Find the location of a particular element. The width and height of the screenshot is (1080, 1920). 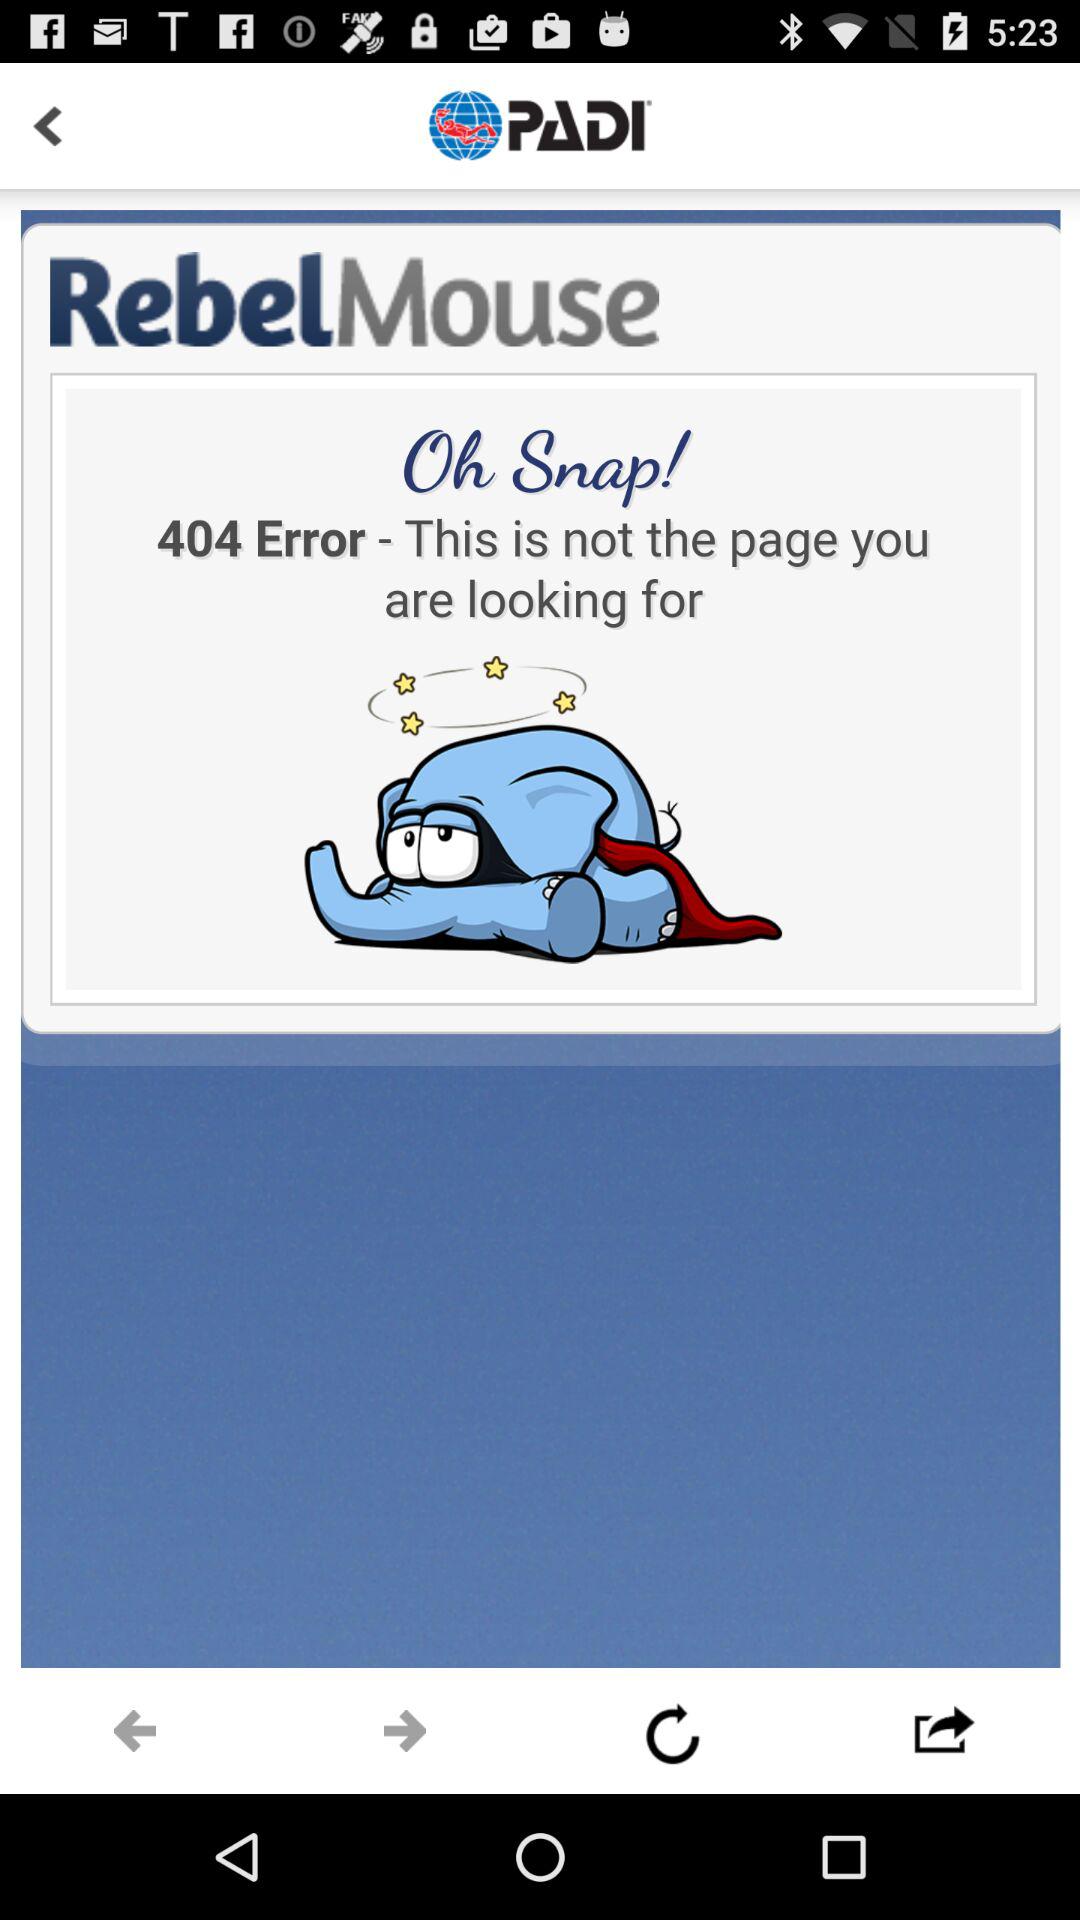

go to previous is located at coordinates (675, 1731).